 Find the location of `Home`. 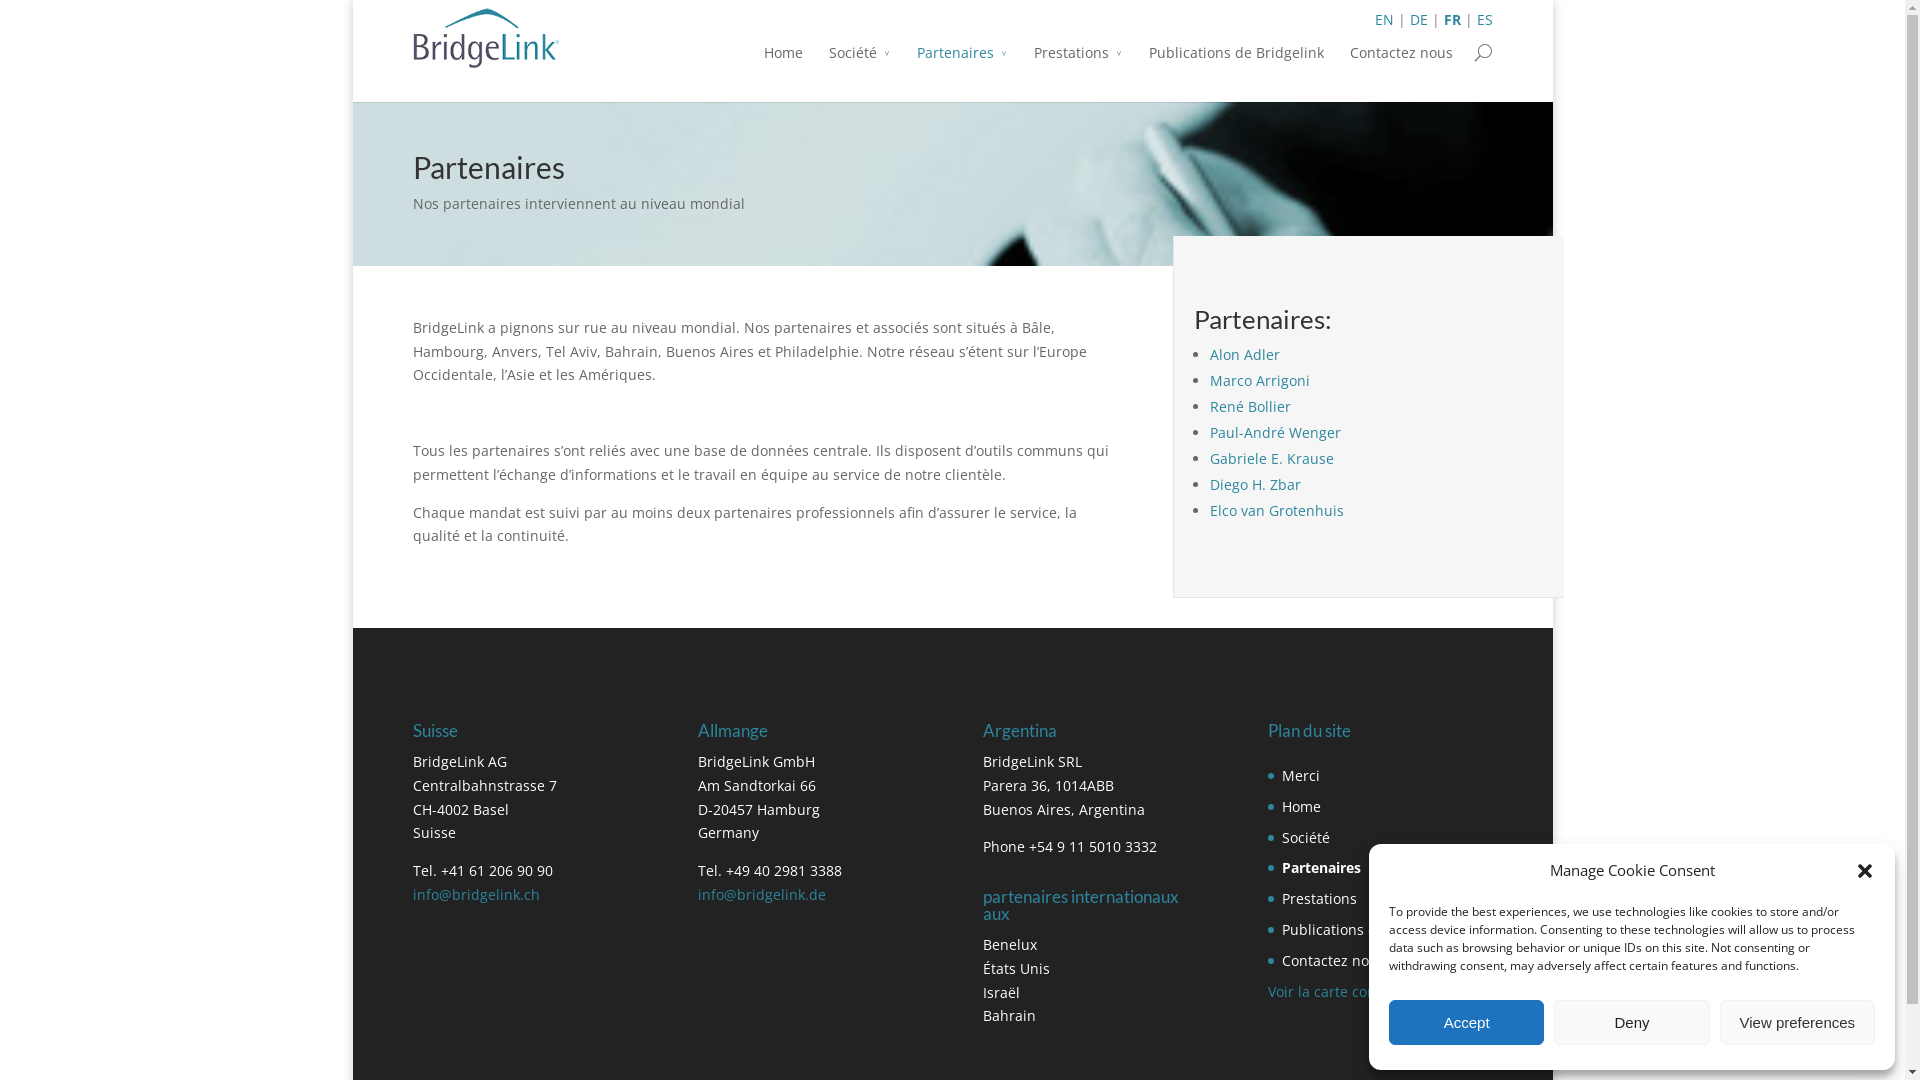

Home is located at coordinates (784, 67).